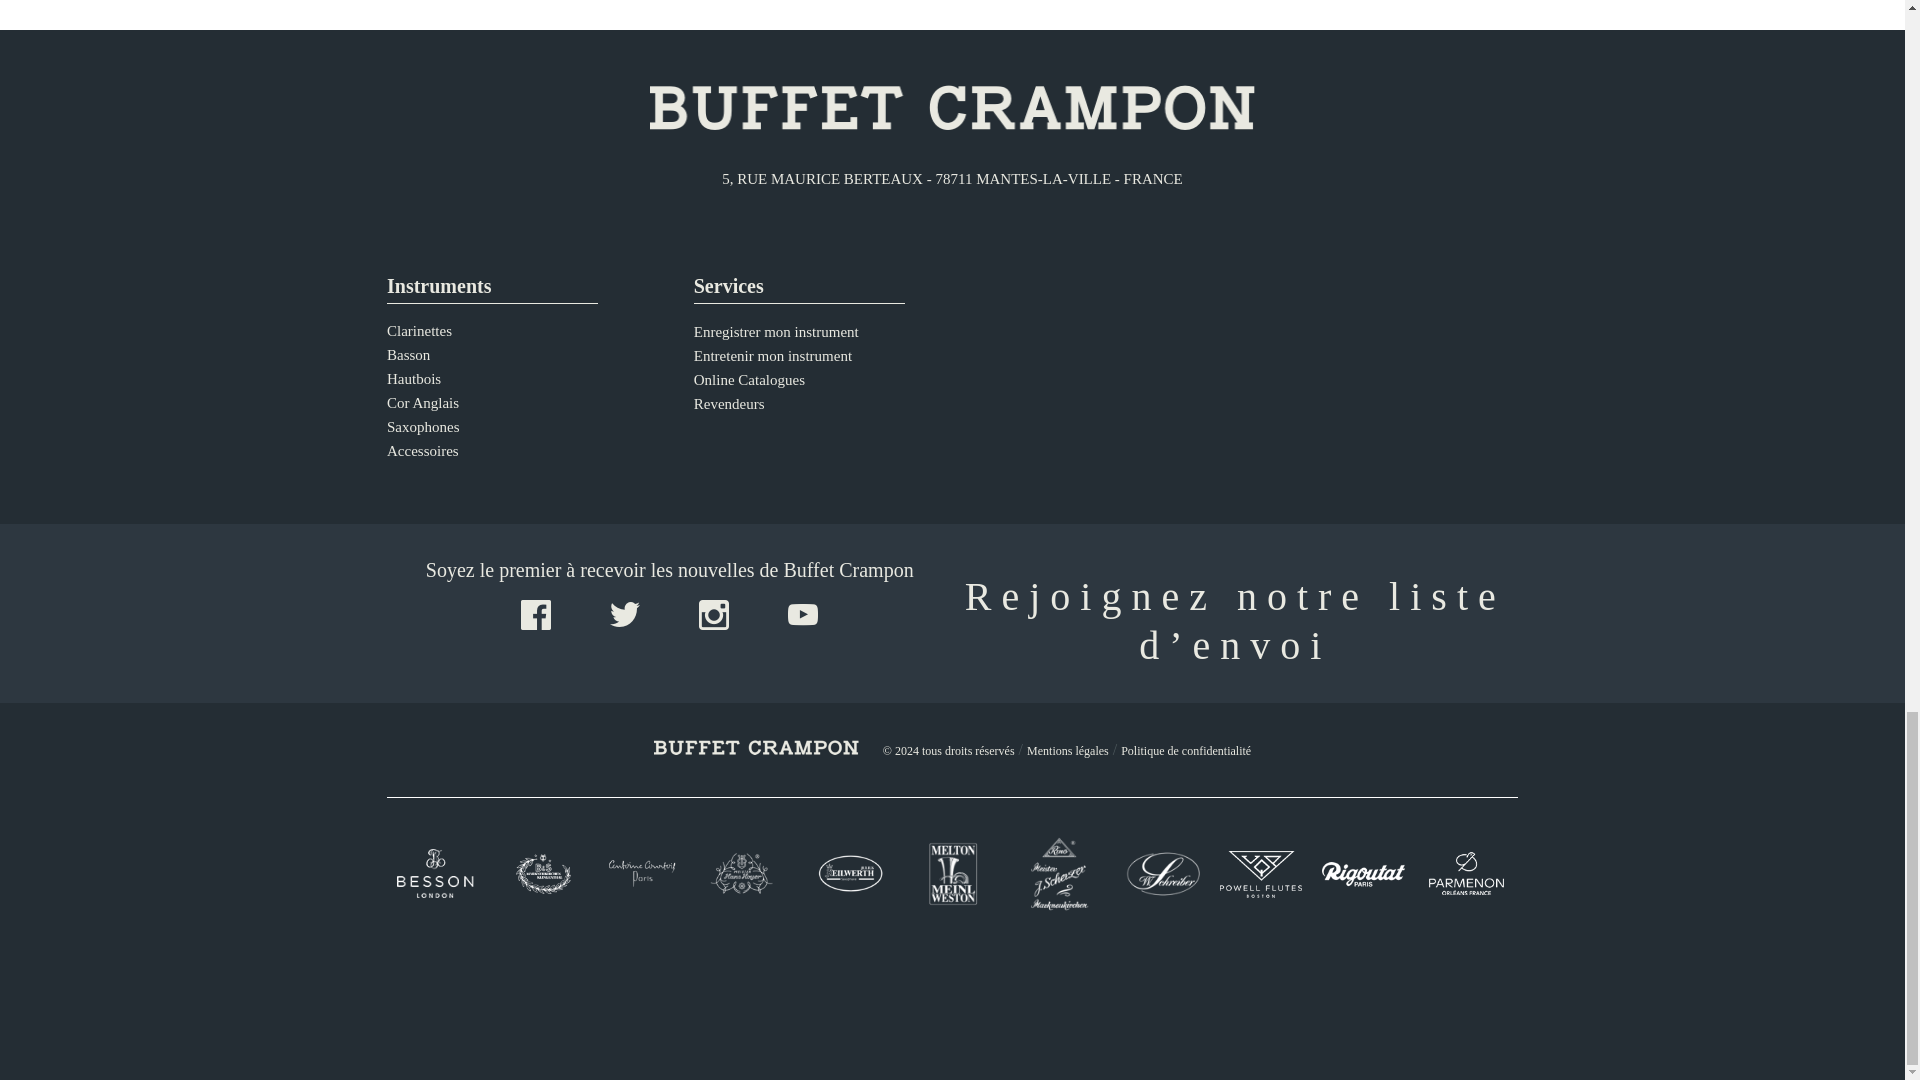 This screenshot has height=1080, width=1920. I want to click on Antoine Courtois, so click(644, 873).